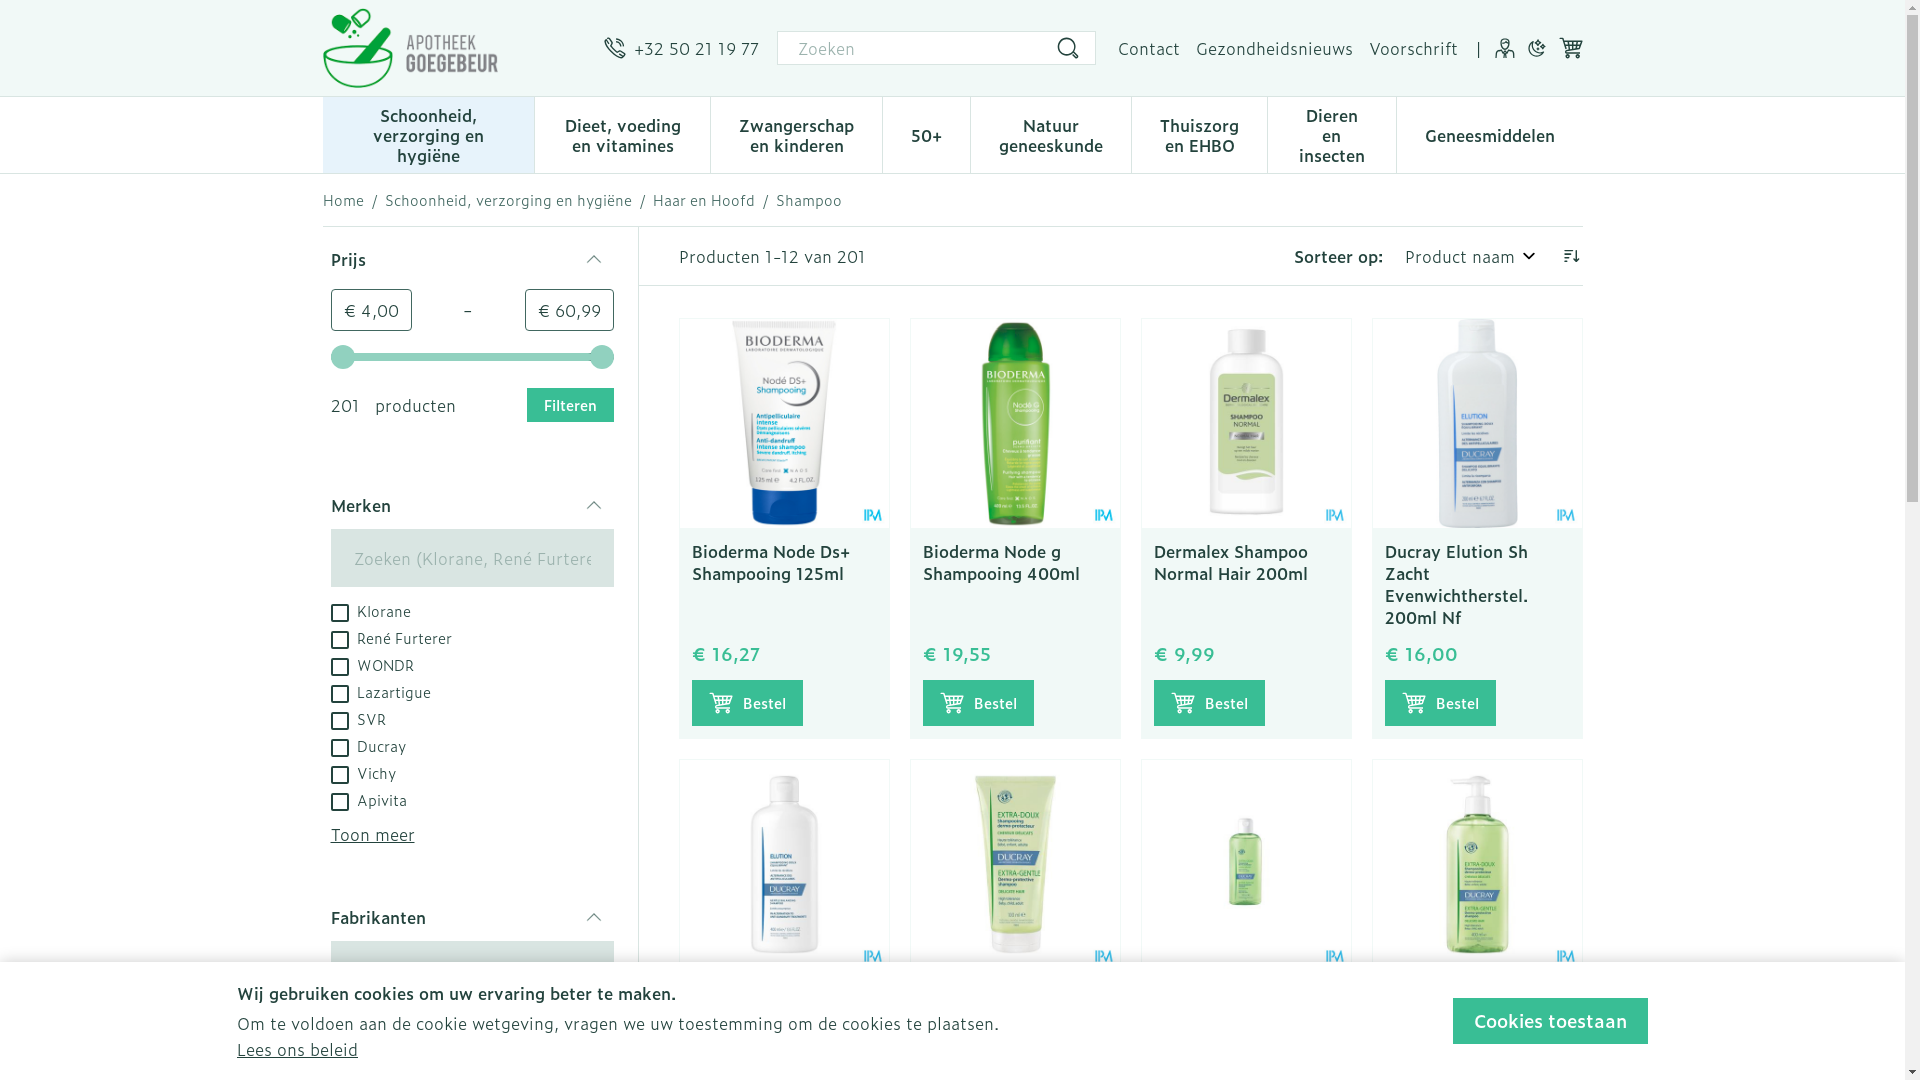  What do you see at coordinates (1000, 562) in the screenshot?
I see `Bioderma Node g Shampooing 400ml` at bounding box center [1000, 562].